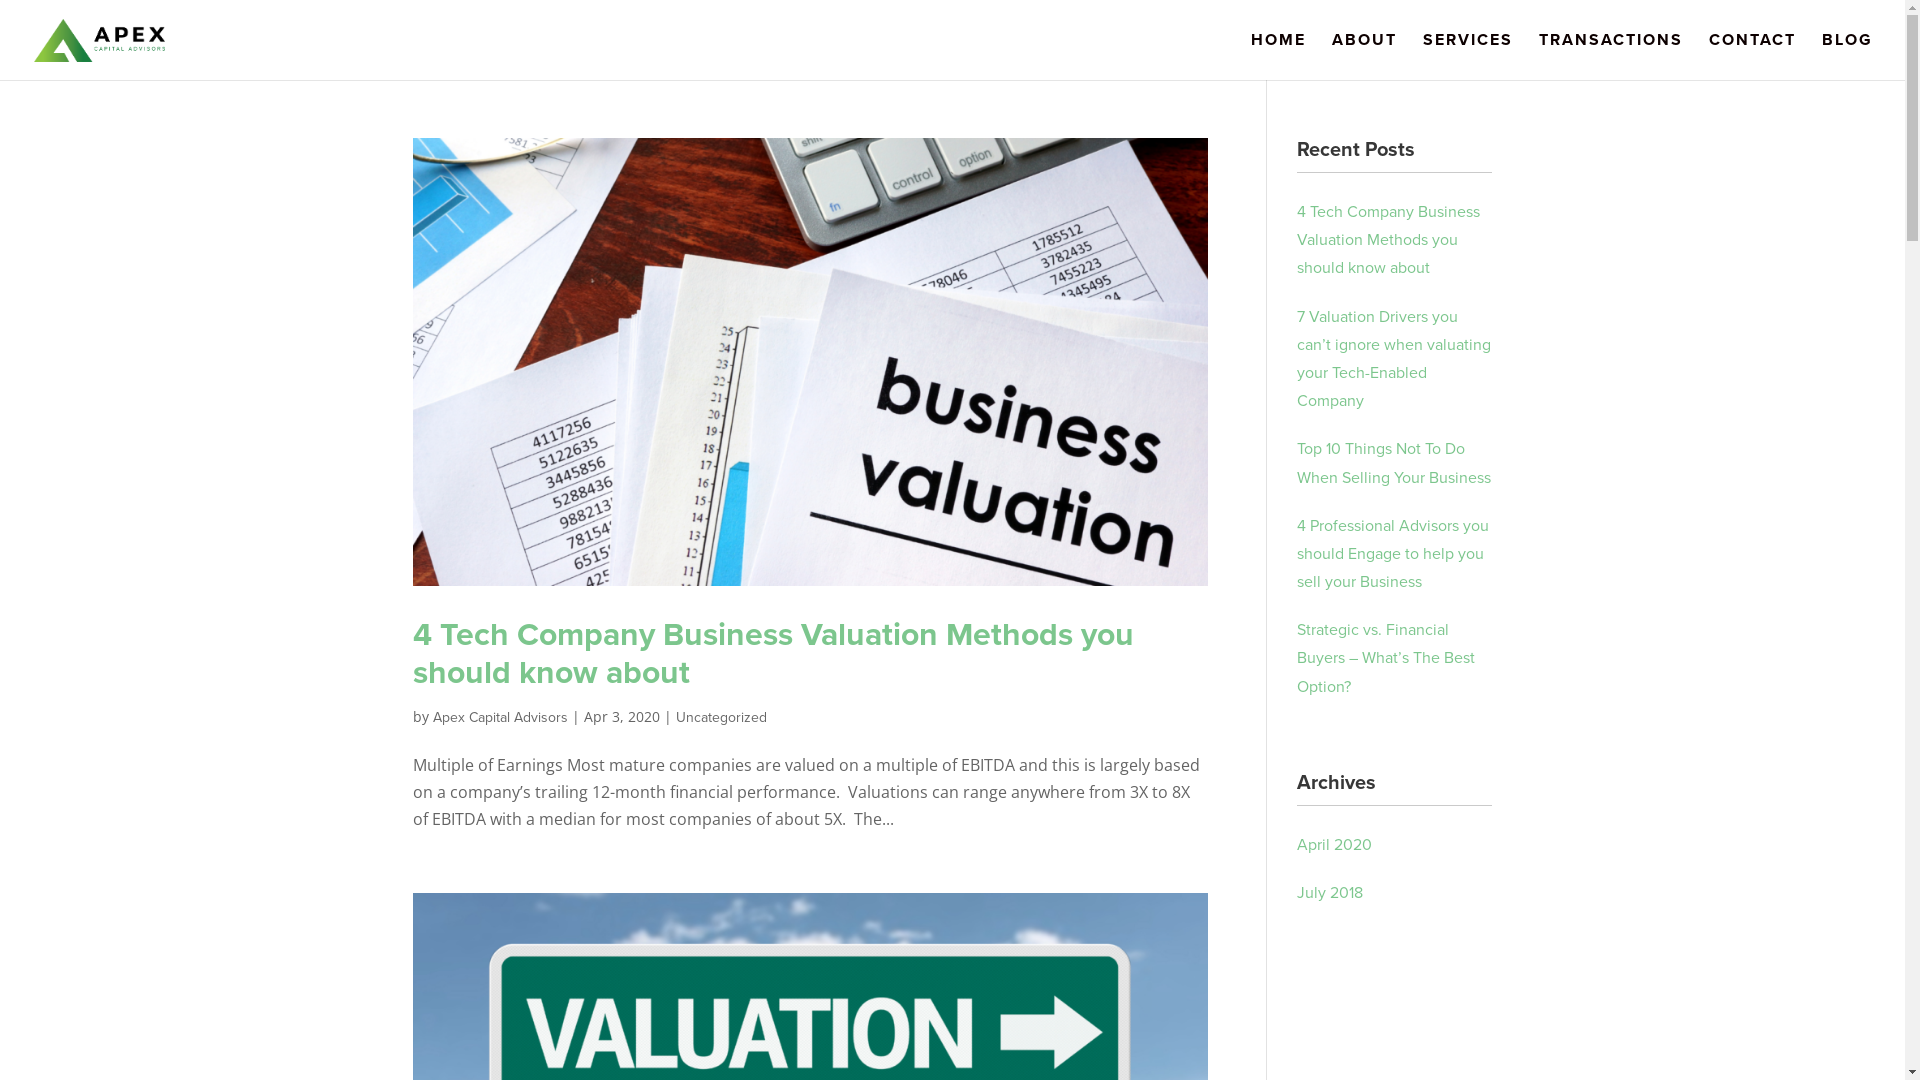 The width and height of the screenshot is (1920, 1080). I want to click on April 2020, so click(1334, 845).